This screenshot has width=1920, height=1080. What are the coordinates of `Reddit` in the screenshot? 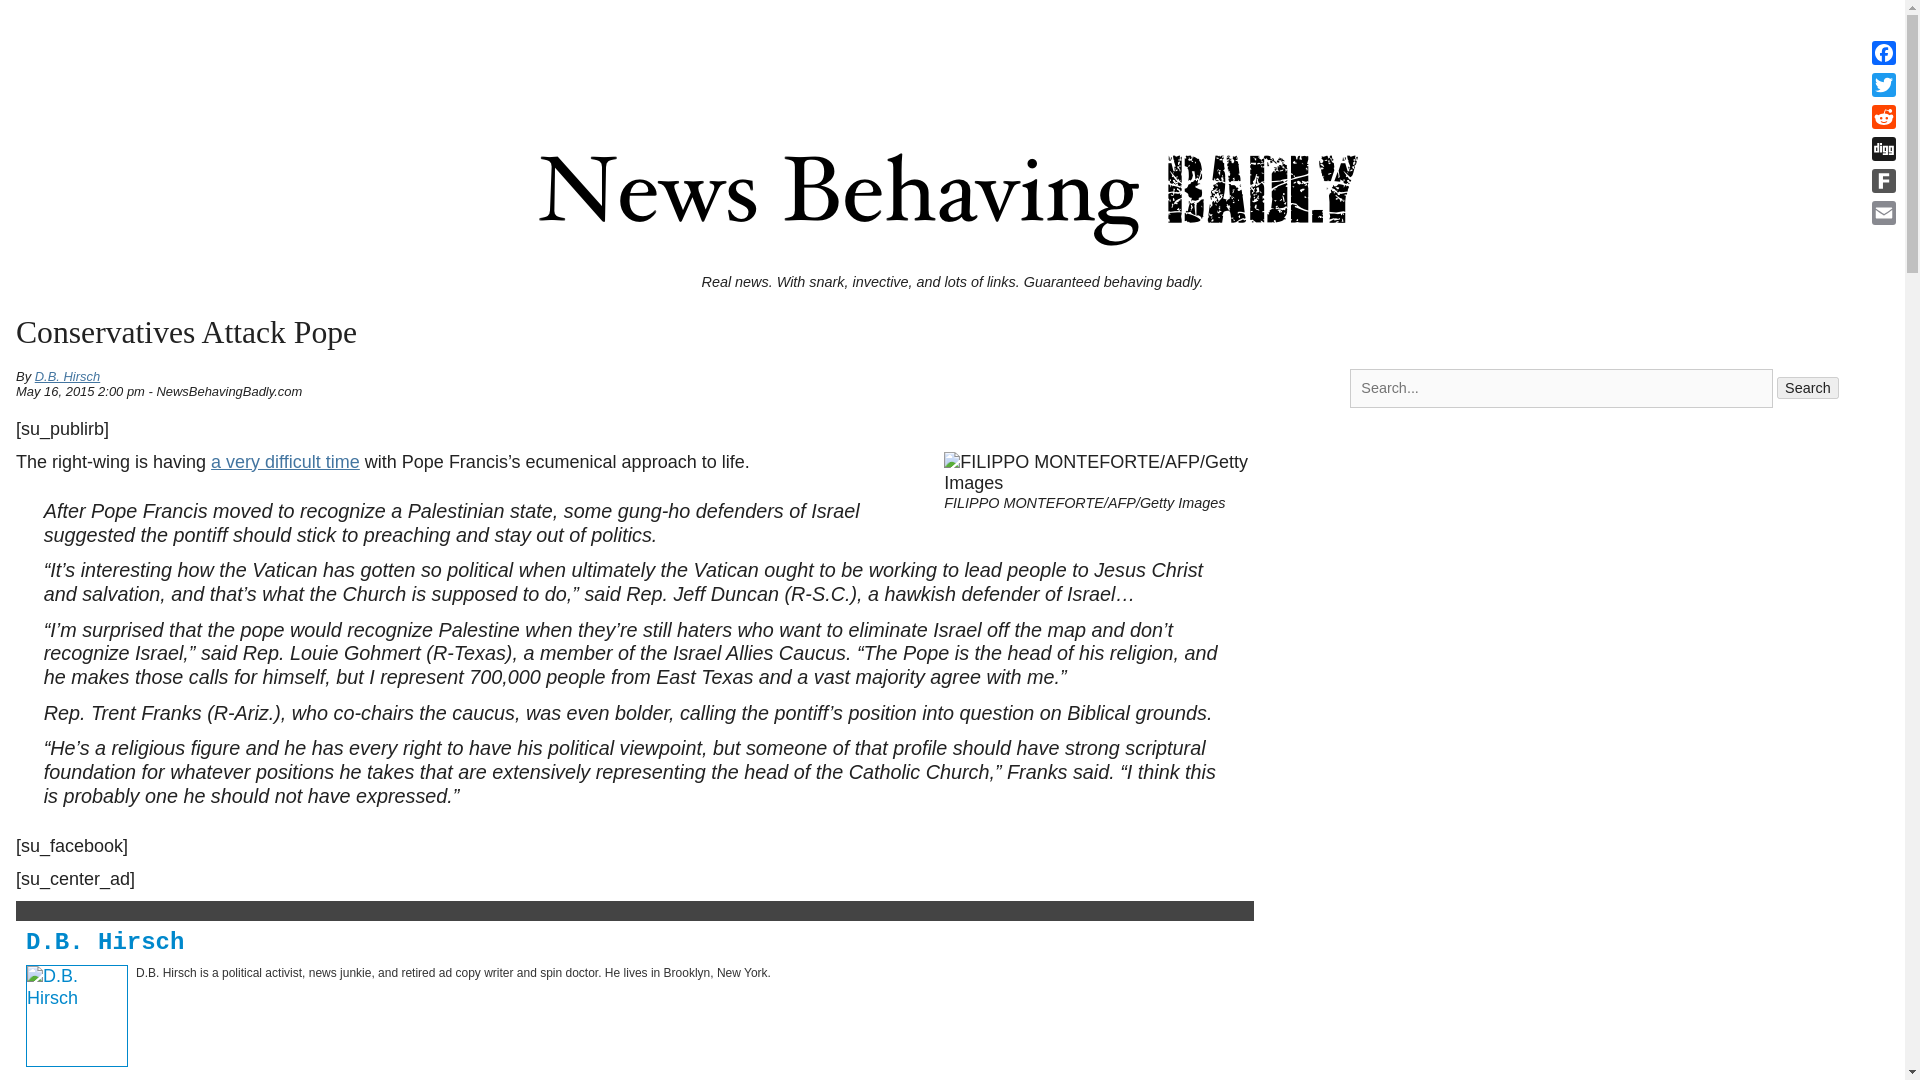 It's located at (1884, 116).